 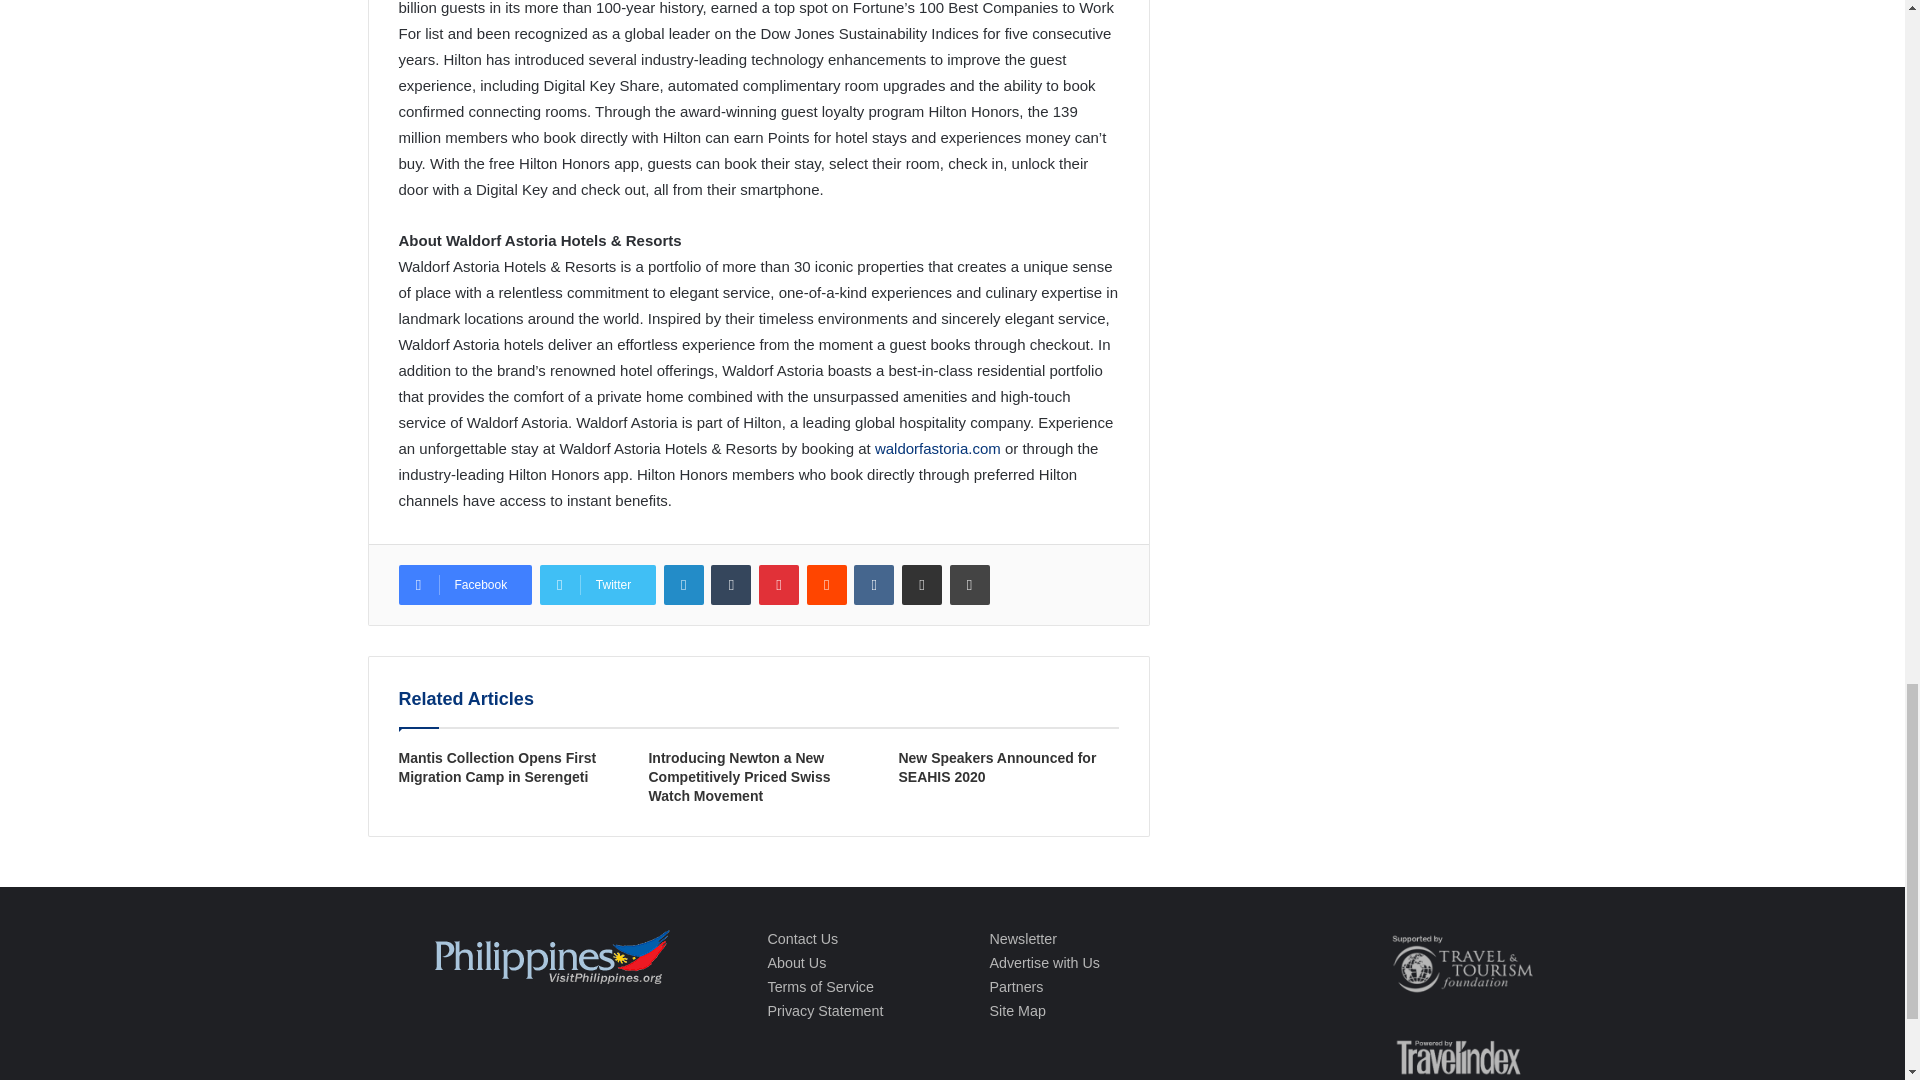 I want to click on Facebook, so click(x=464, y=584).